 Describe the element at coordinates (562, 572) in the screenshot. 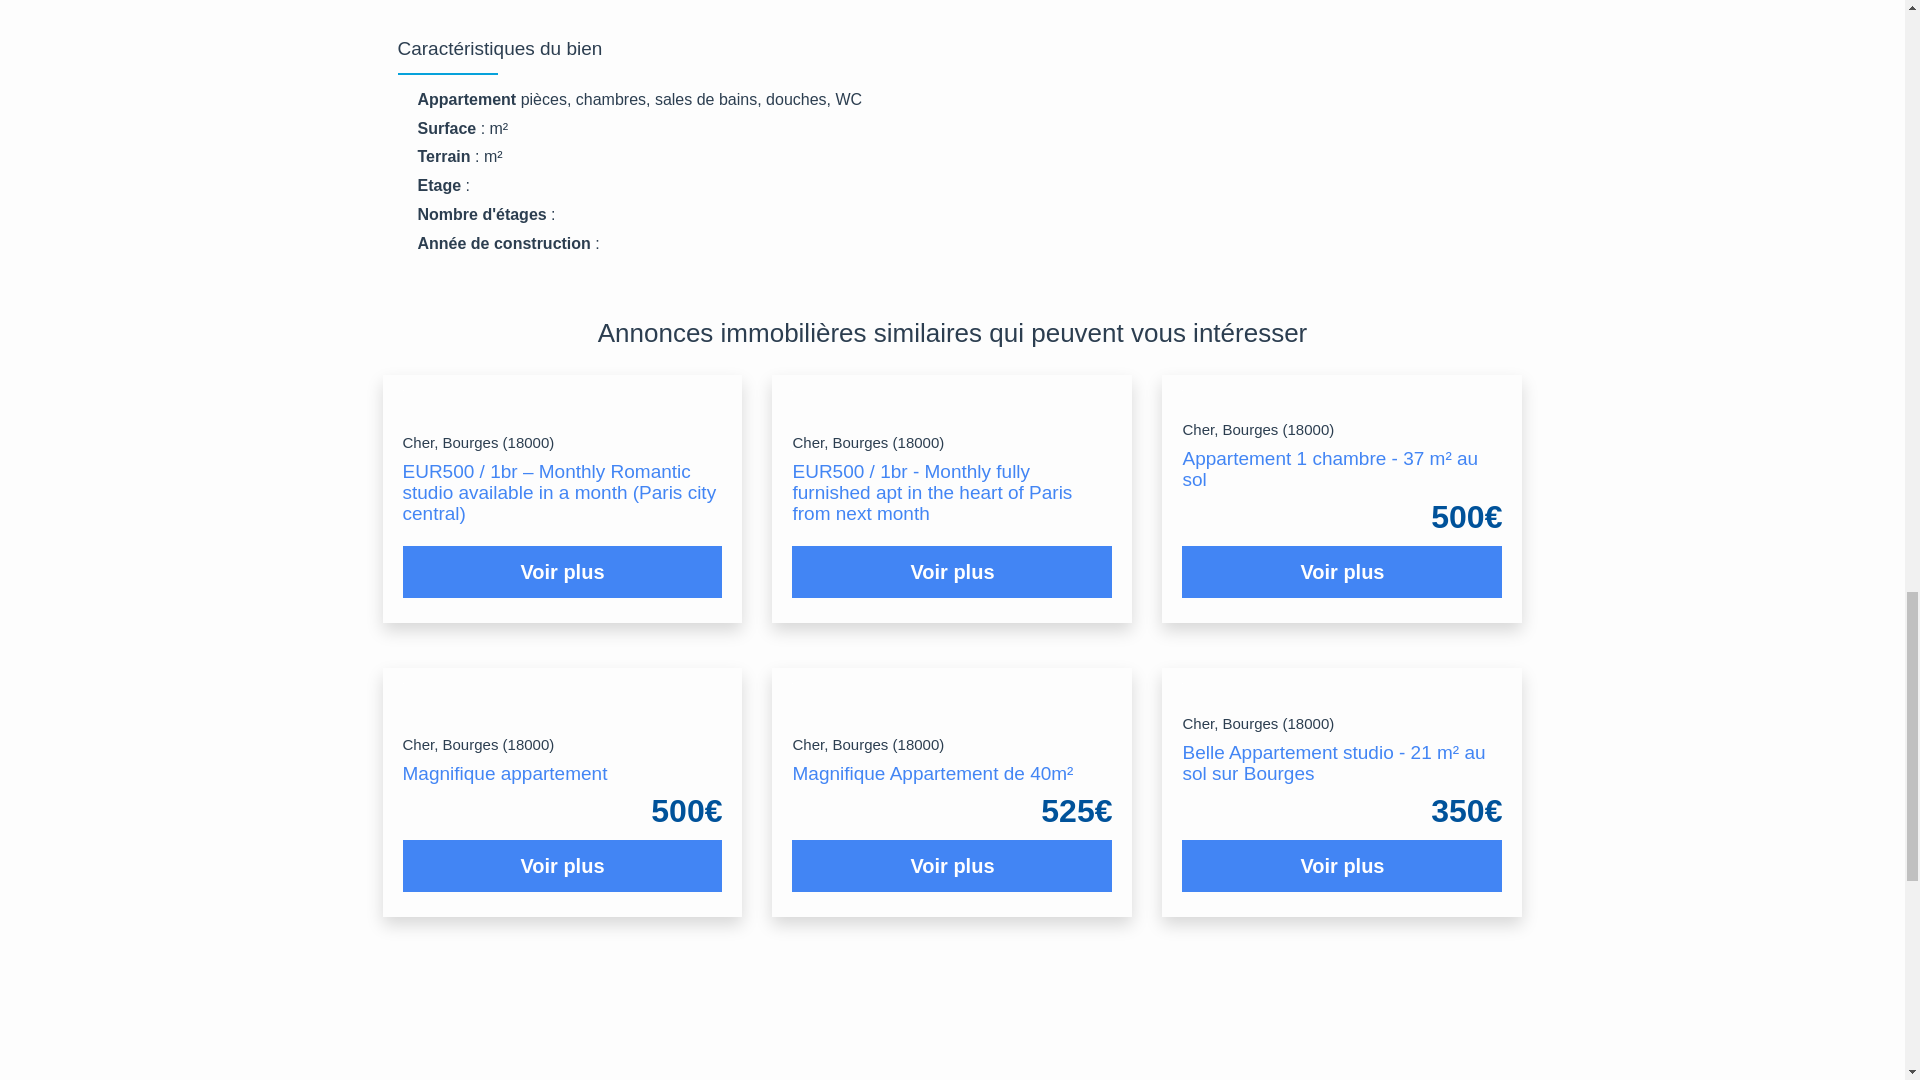

I see `Voir plus` at that location.